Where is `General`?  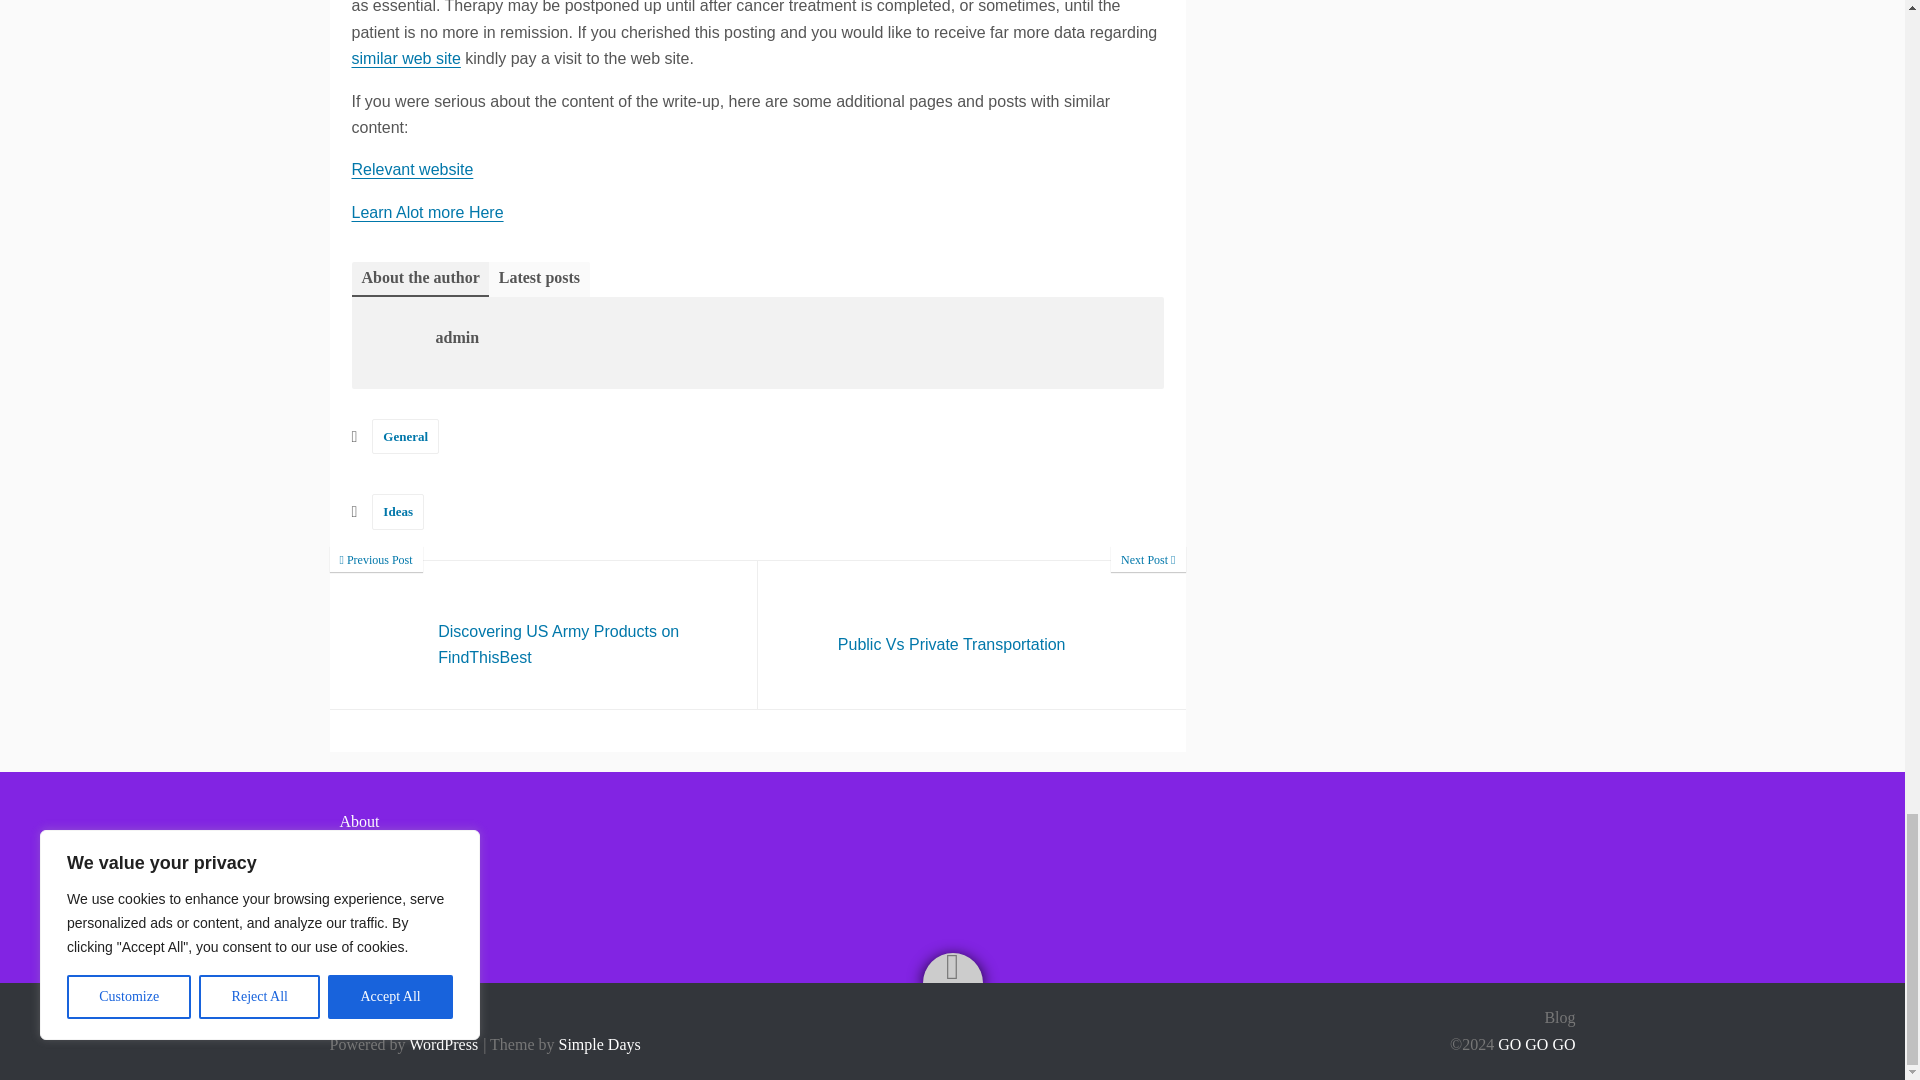 General is located at coordinates (972, 634).